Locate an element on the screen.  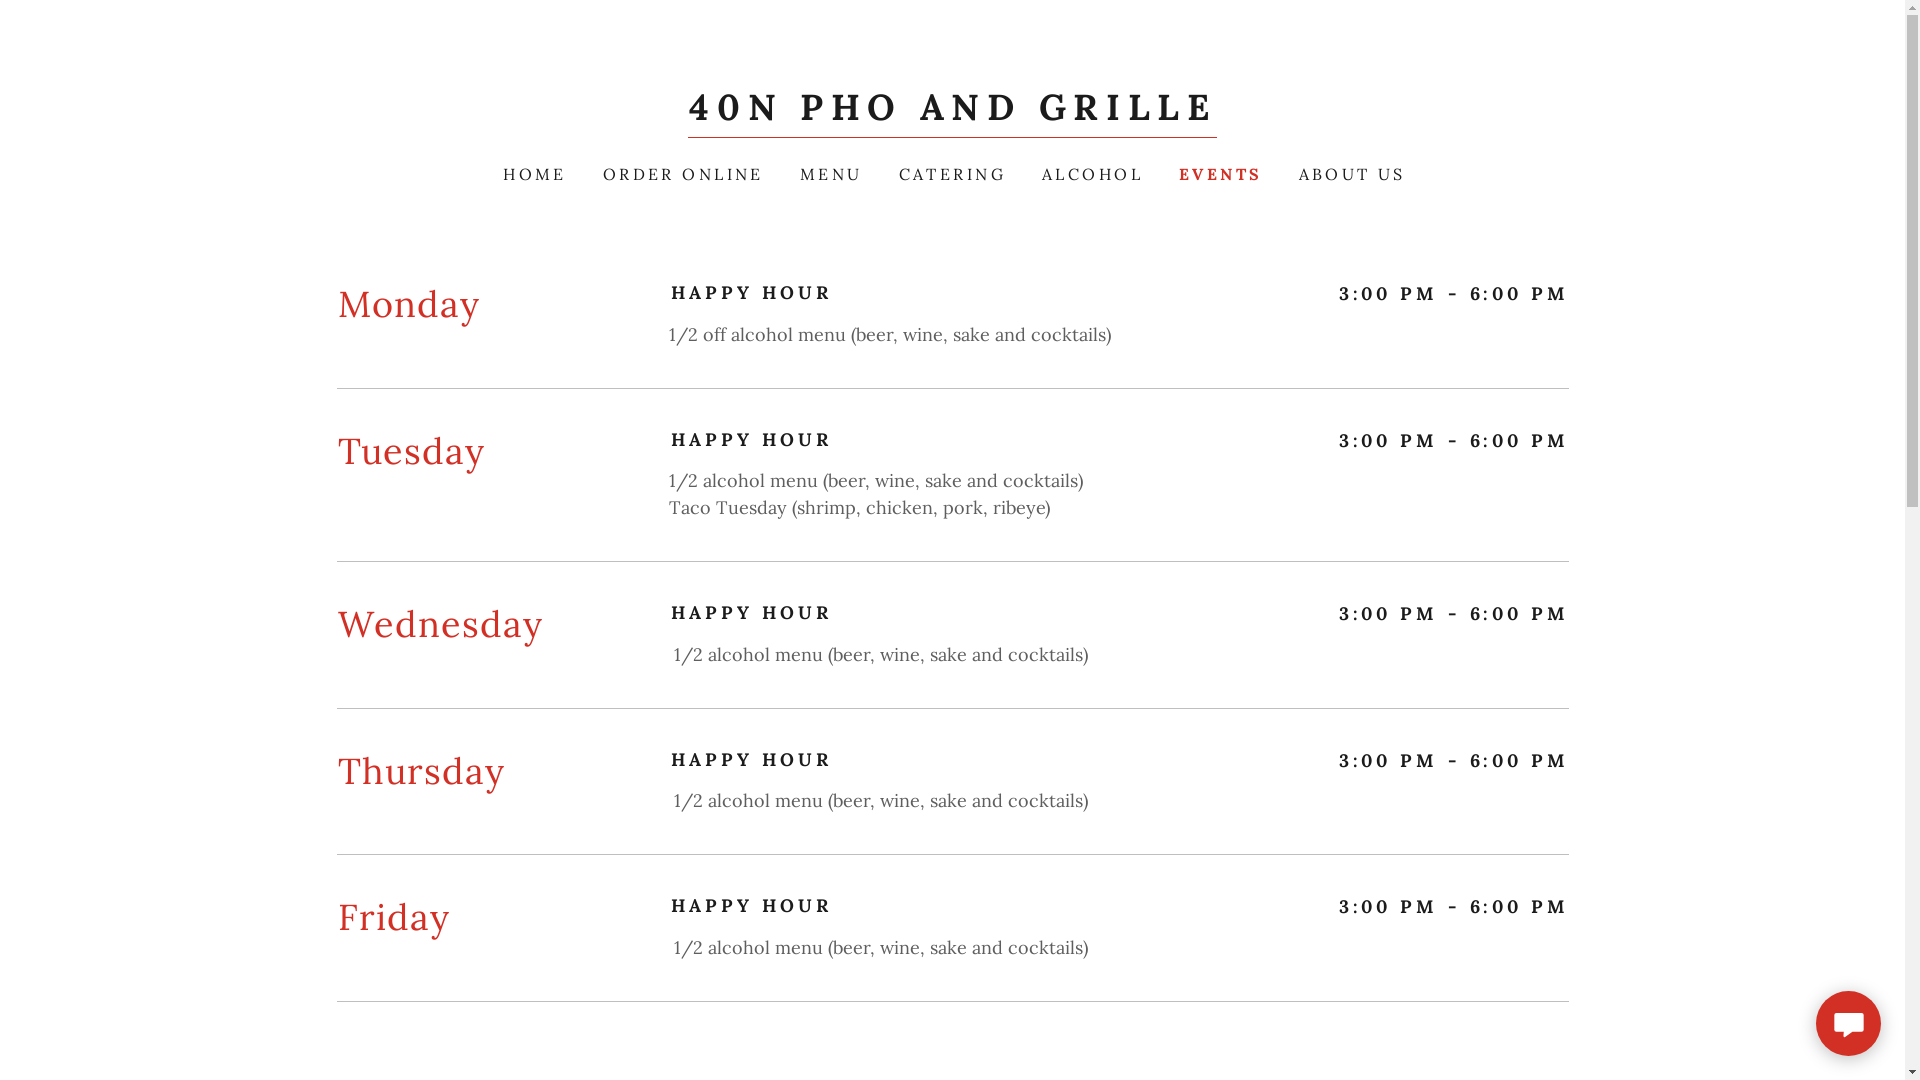
ORDER ONLINE is located at coordinates (682, 174).